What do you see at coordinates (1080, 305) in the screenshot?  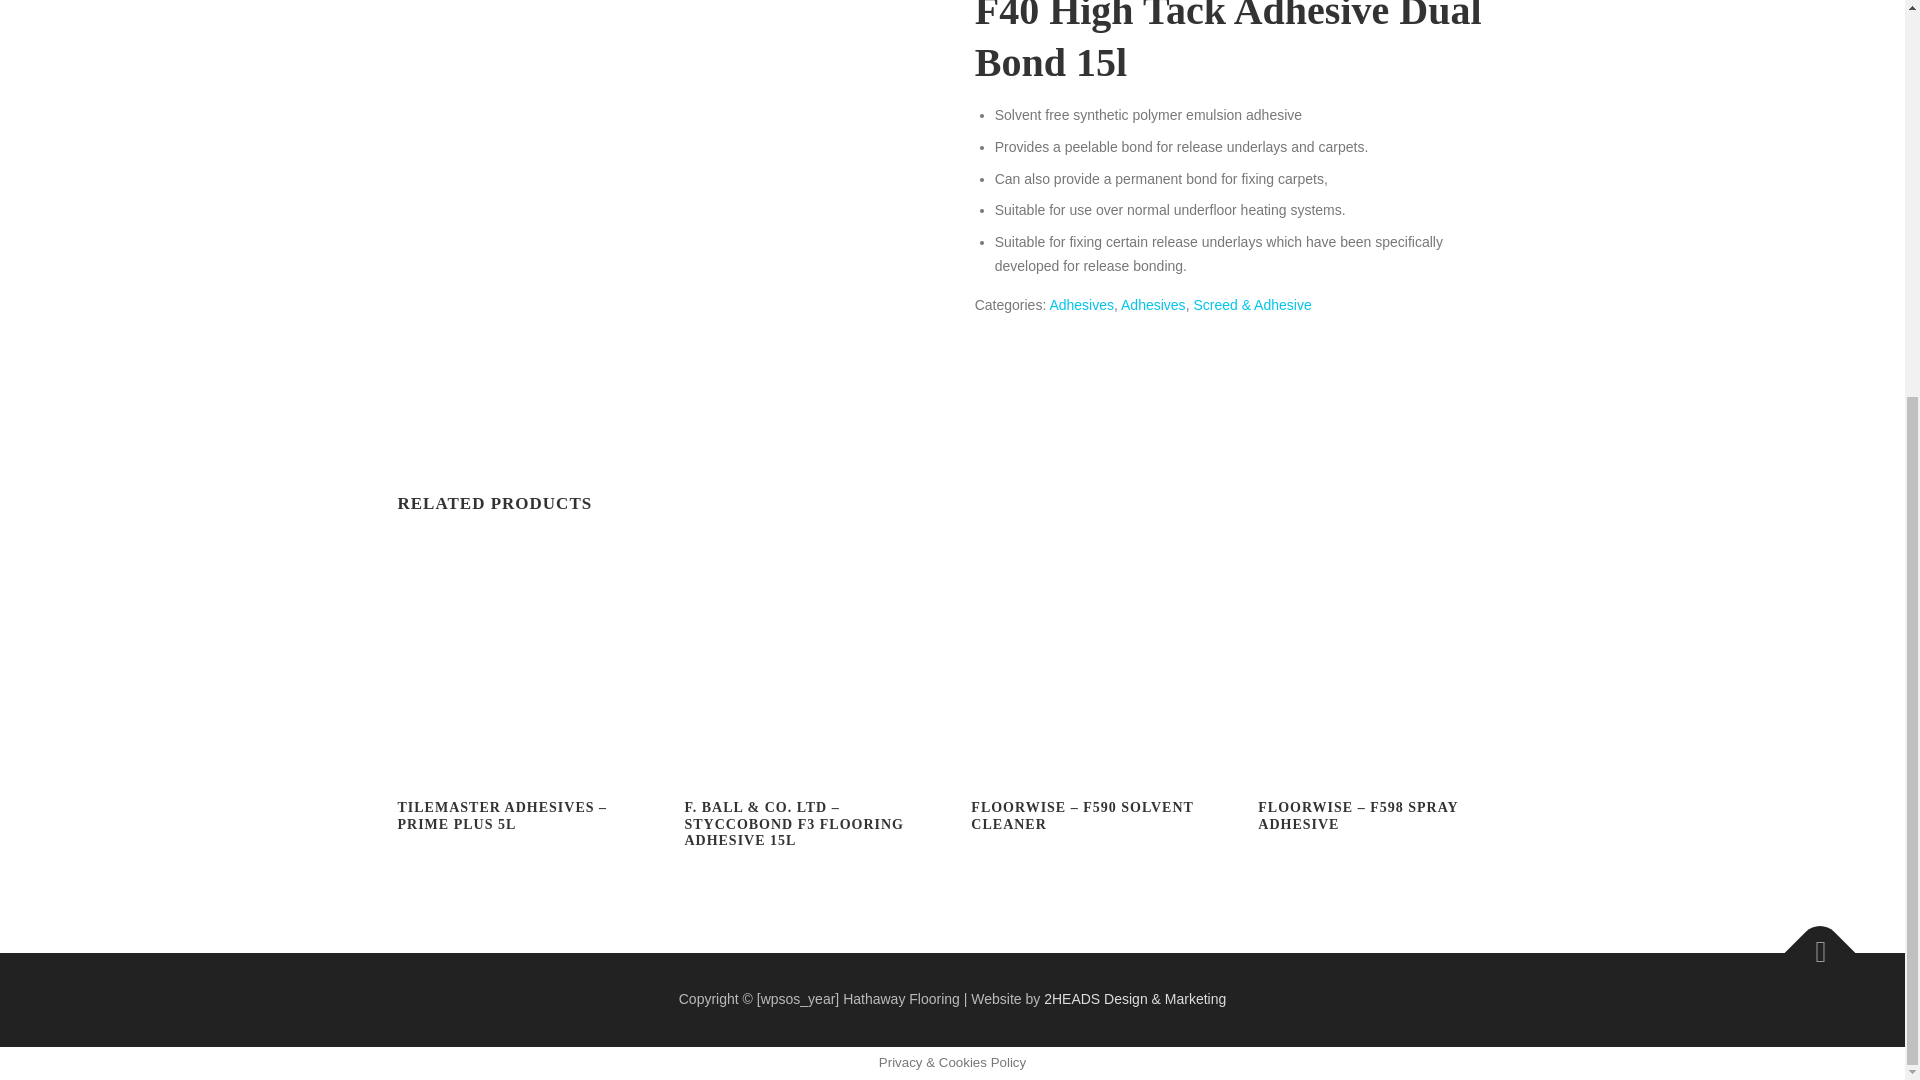 I see `Adhesives` at bounding box center [1080, 305].